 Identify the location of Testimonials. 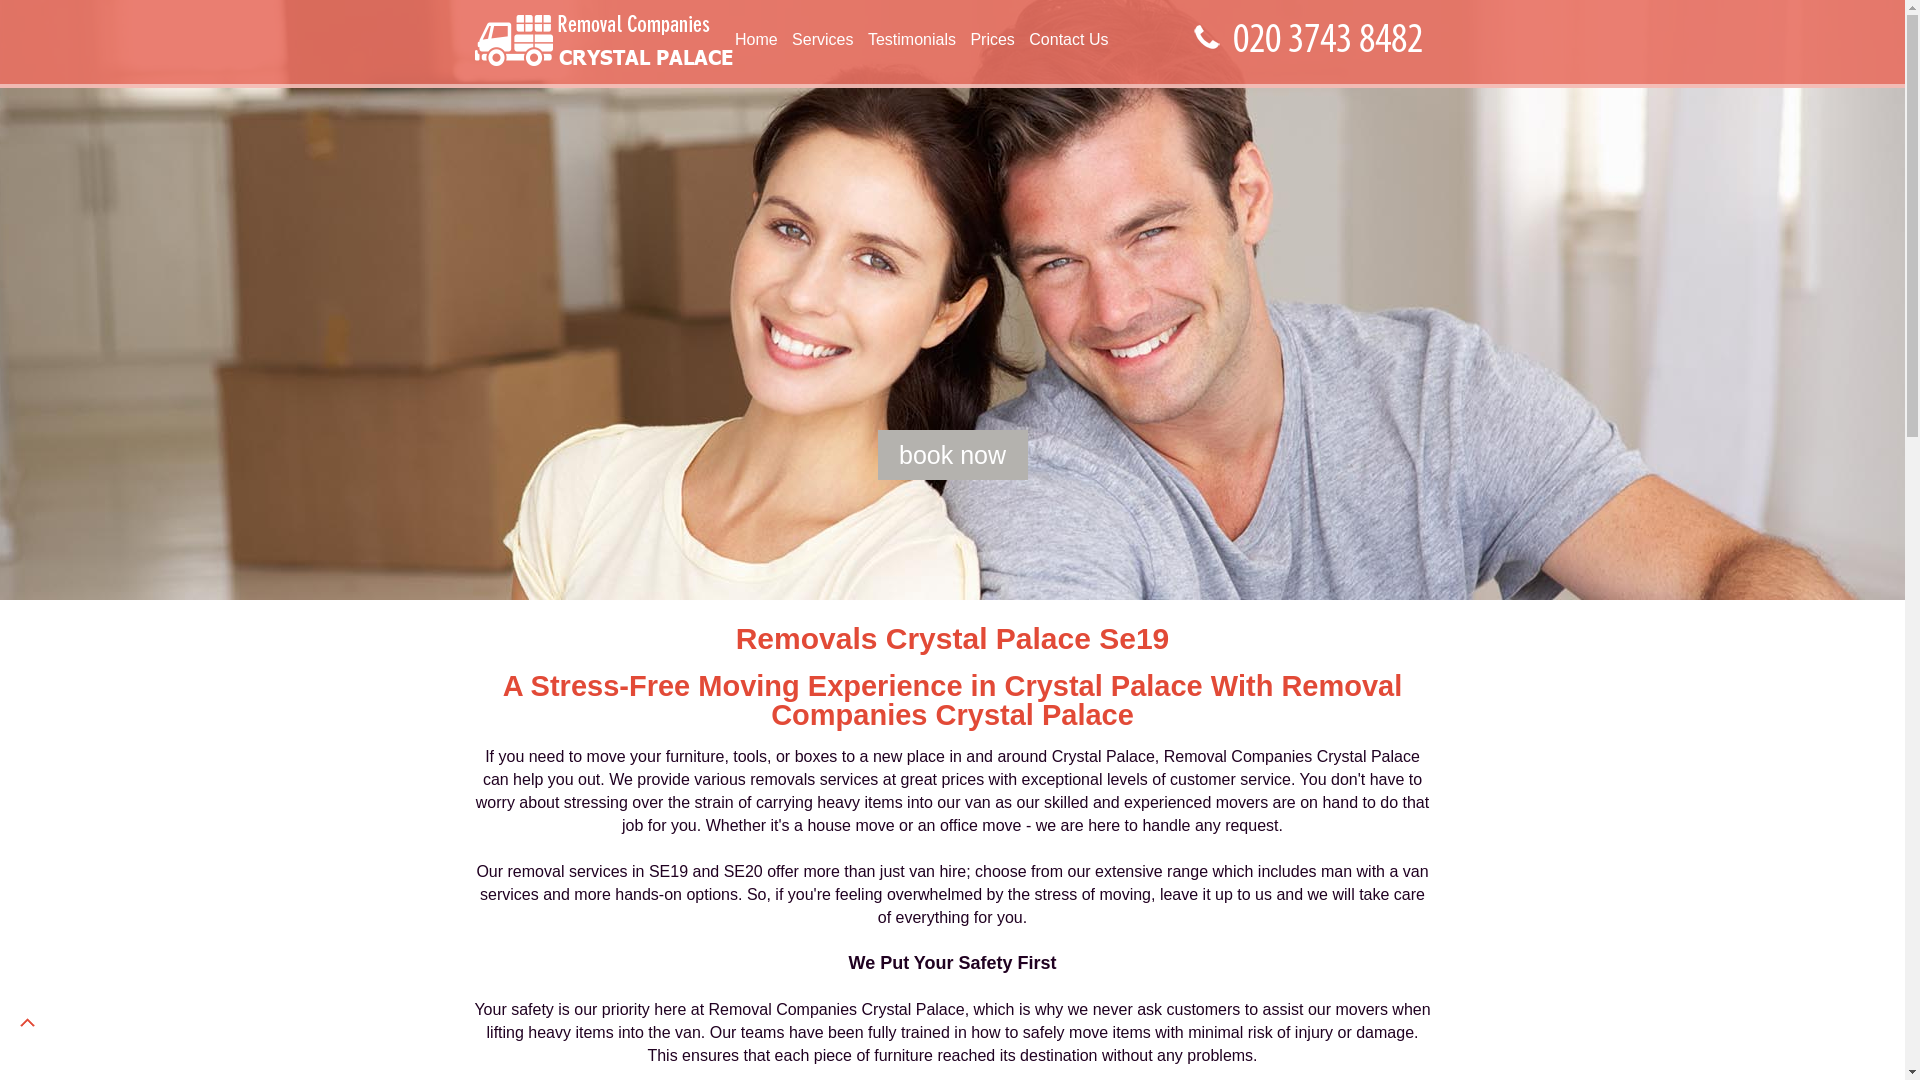
(912, 40).